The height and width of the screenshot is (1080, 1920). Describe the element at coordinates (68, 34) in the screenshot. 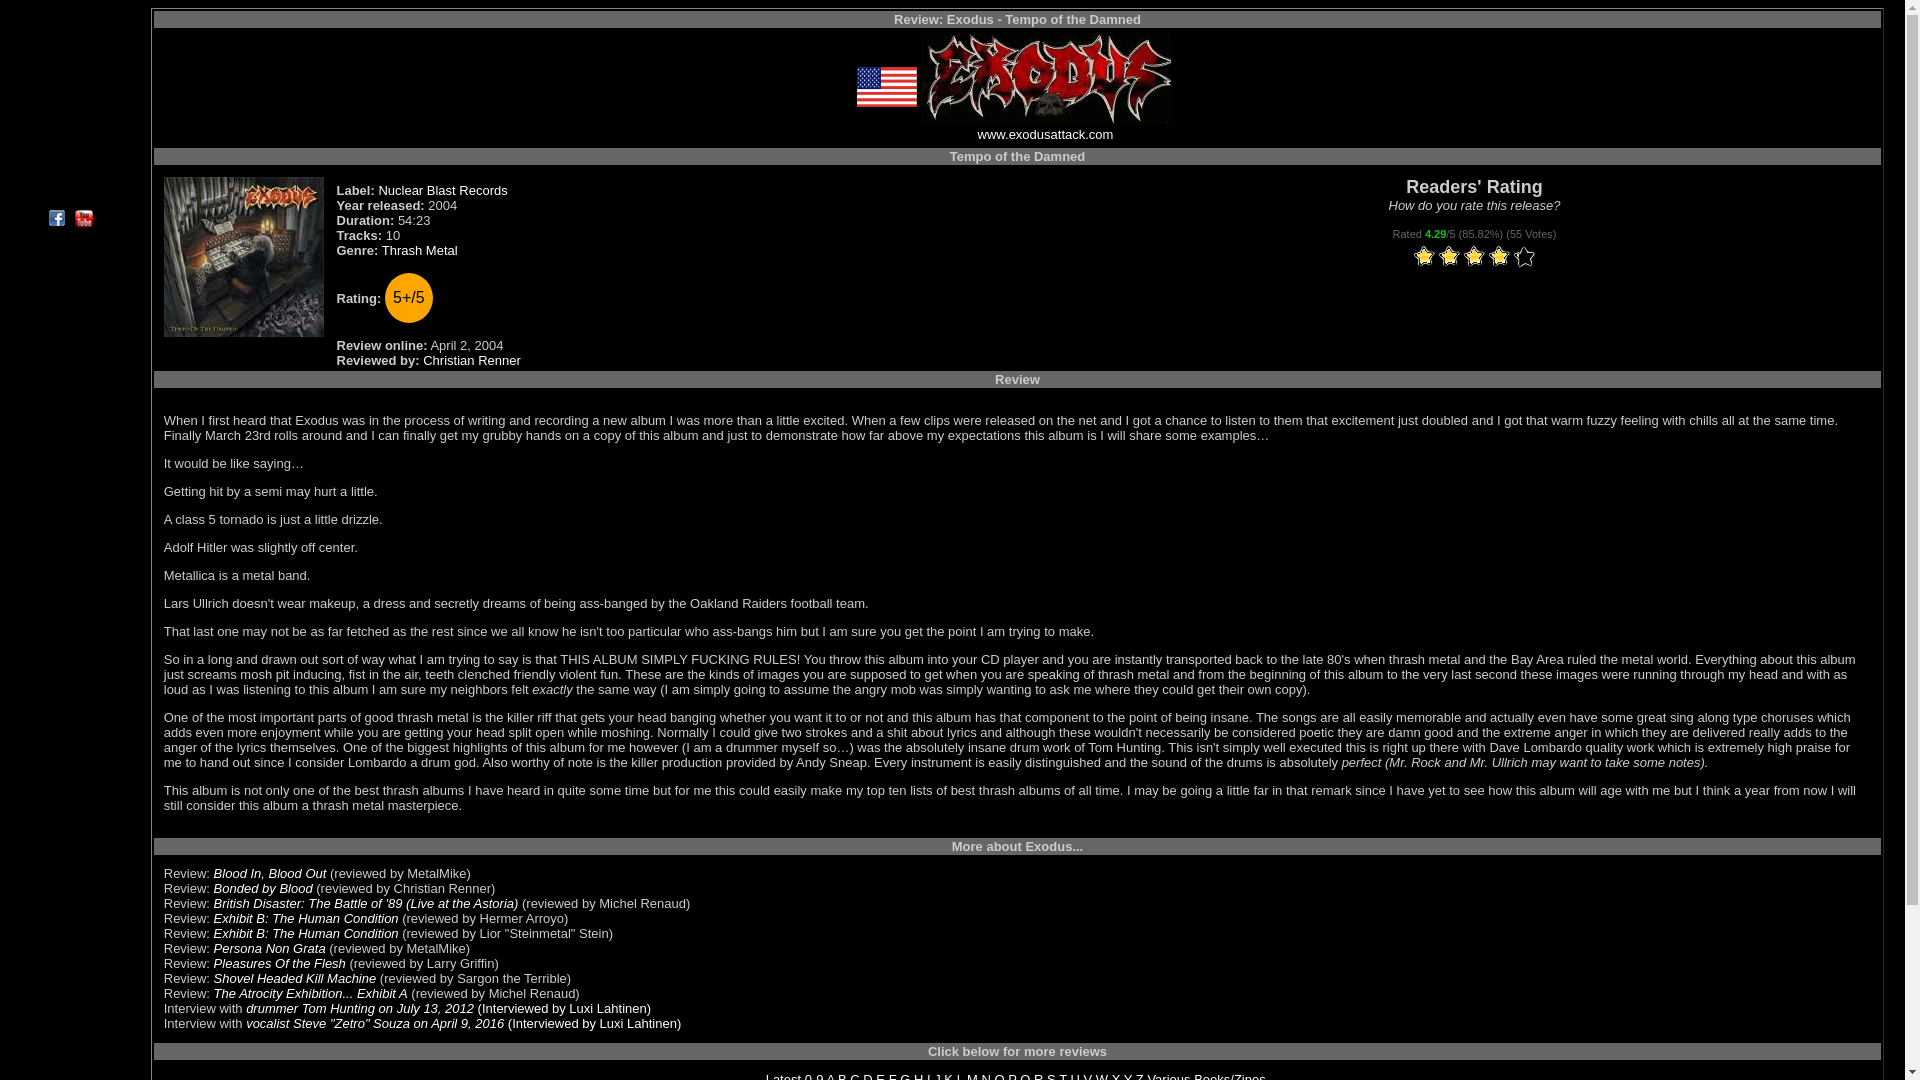

I see `List of Reviews` at that location.